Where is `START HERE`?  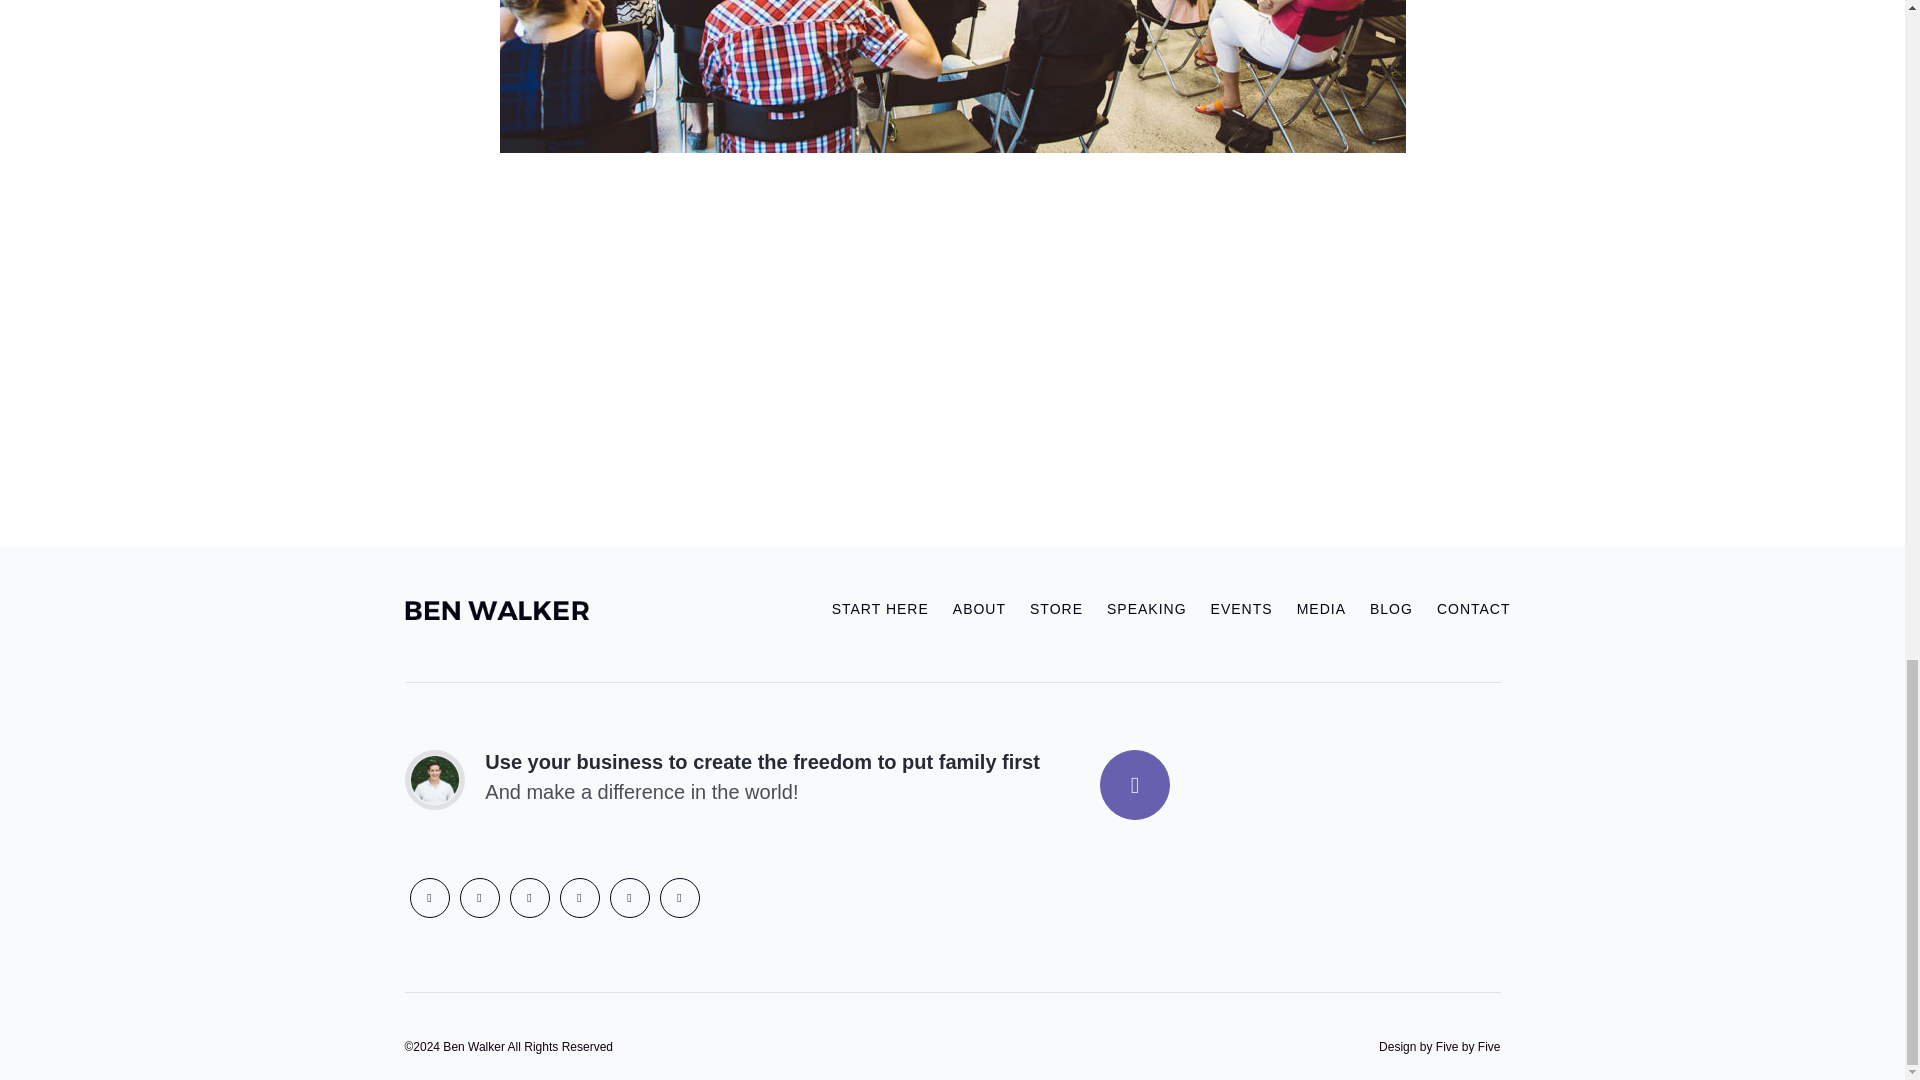 START HERE is located at coordinates (880, 608).